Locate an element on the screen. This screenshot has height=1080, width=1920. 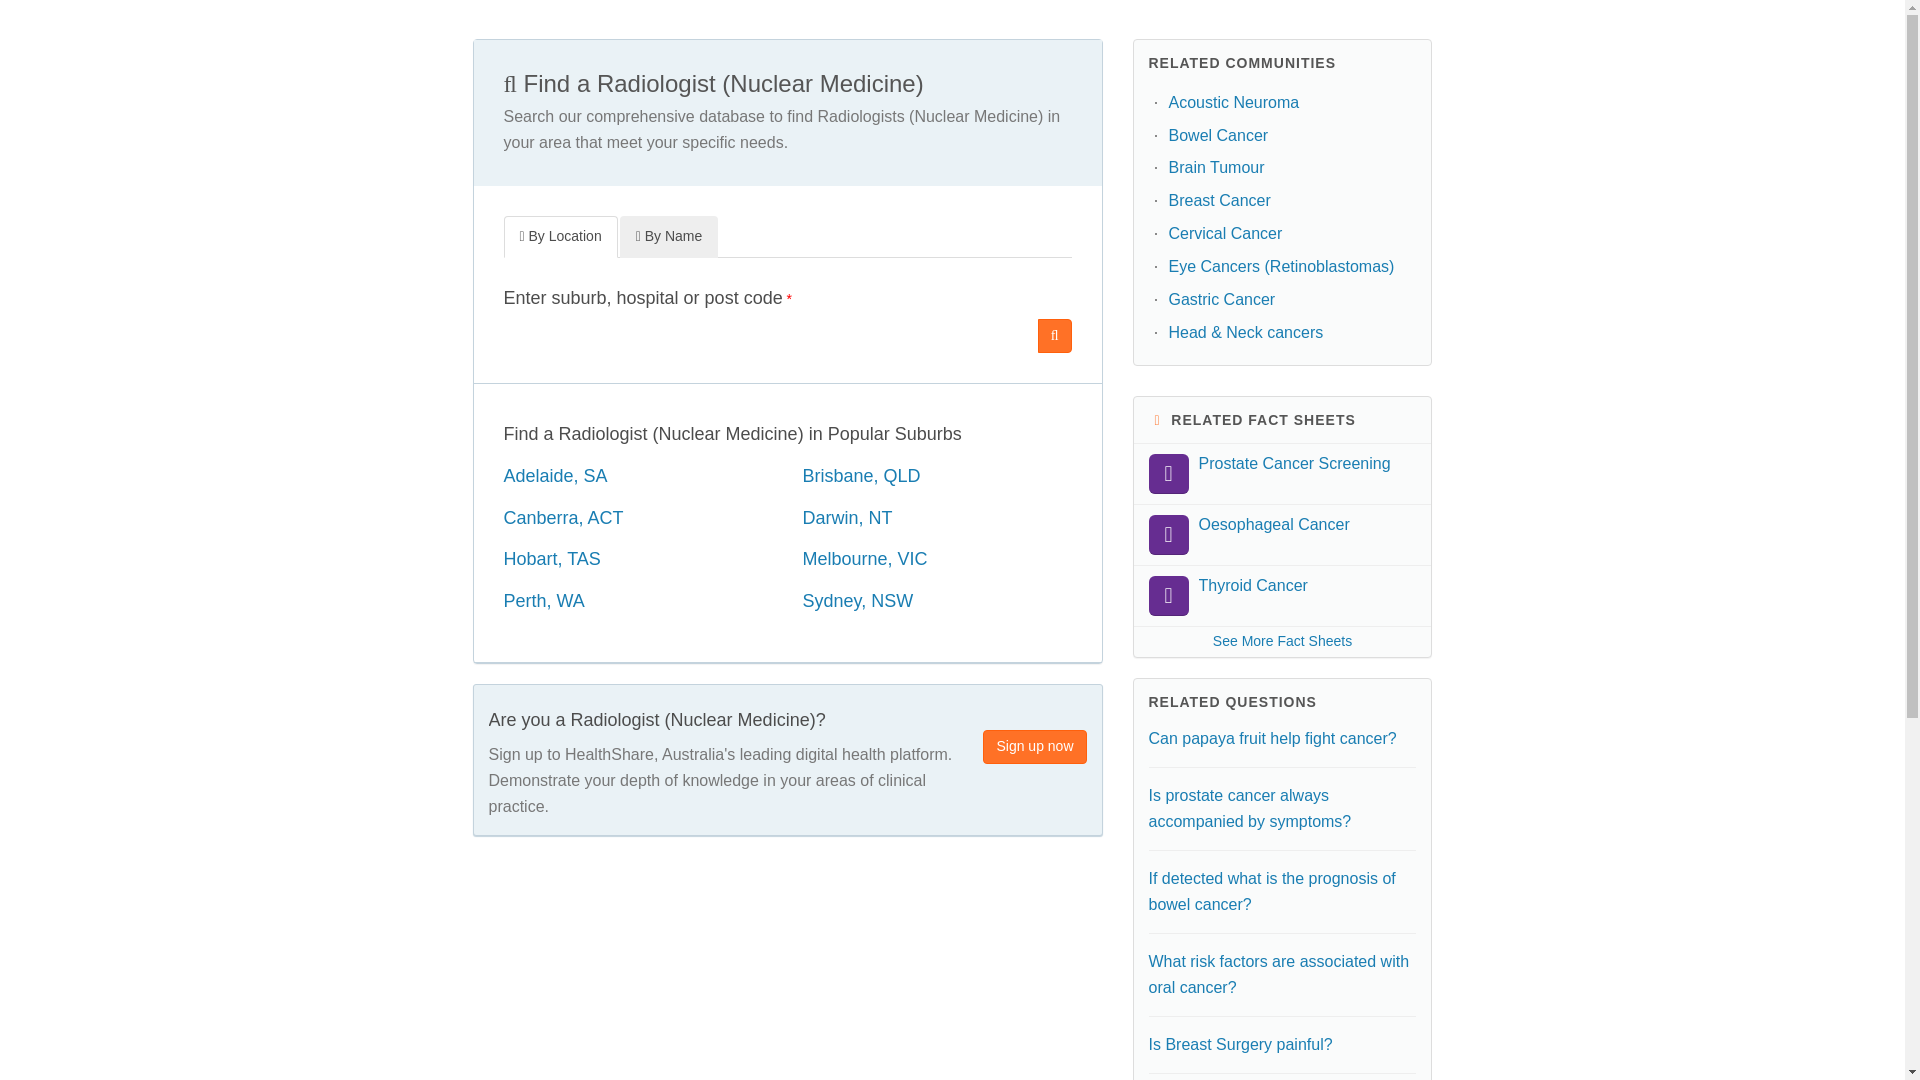
Cervical Cancer is located at coordinates (1224, 232).